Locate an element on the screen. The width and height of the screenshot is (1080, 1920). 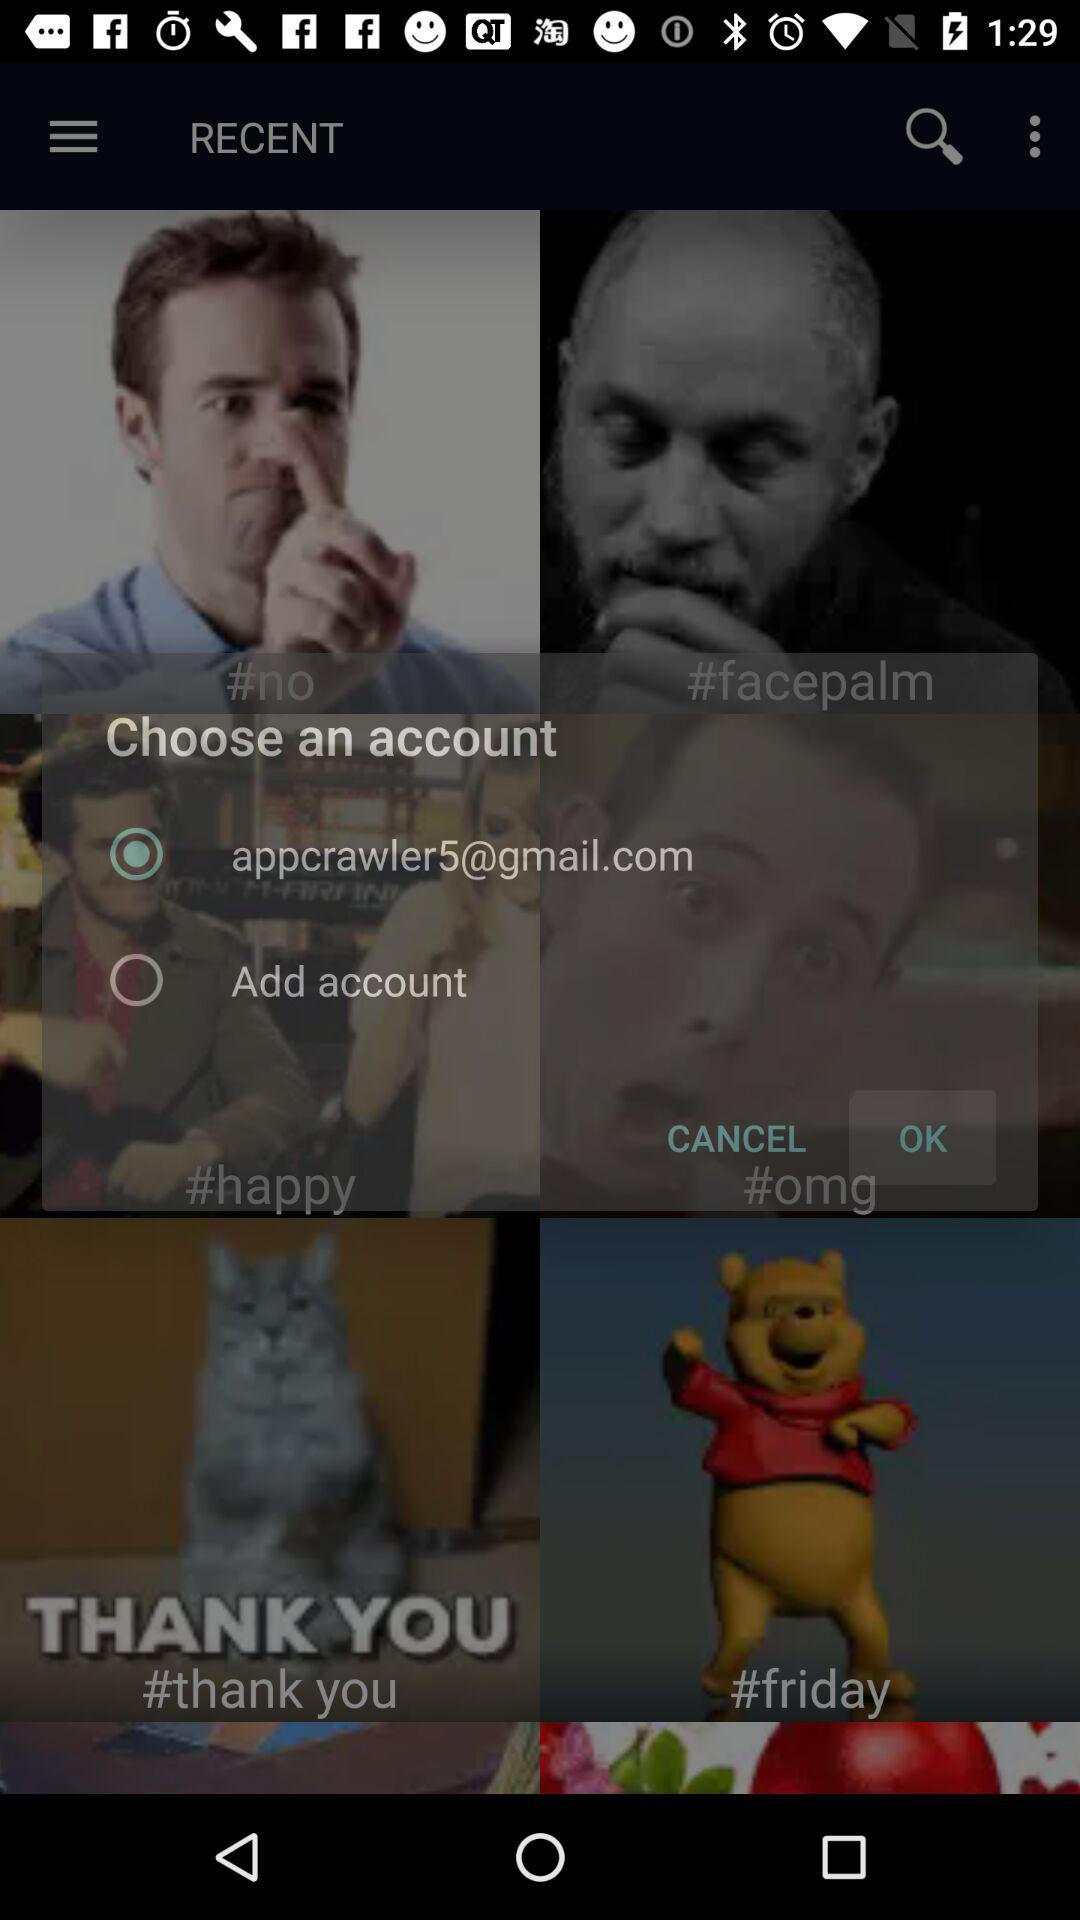
select meme is located at coordinates (270, 1470).